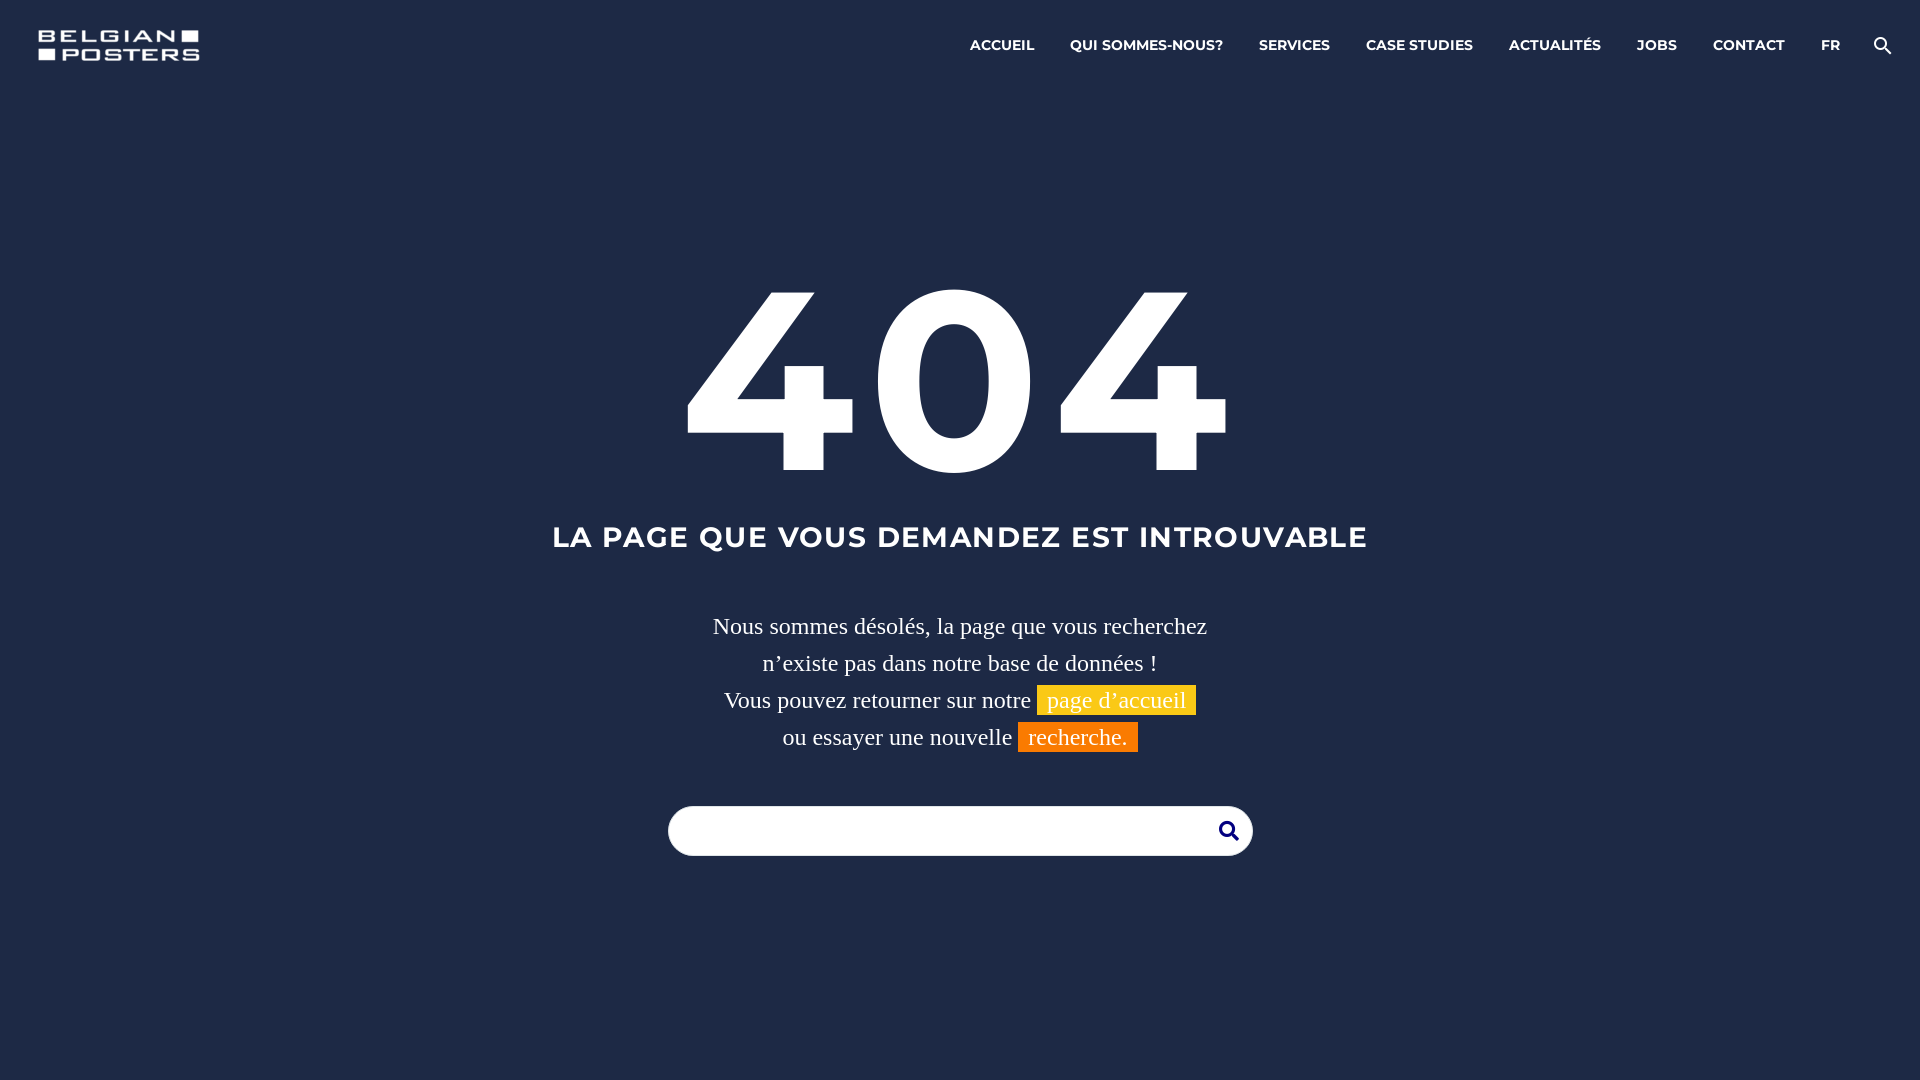 The width and height of the screenshot is (1920, 1080). Describe the element at coordinates (1077, 737) in the screenshot. I see `recherche.` at that location.